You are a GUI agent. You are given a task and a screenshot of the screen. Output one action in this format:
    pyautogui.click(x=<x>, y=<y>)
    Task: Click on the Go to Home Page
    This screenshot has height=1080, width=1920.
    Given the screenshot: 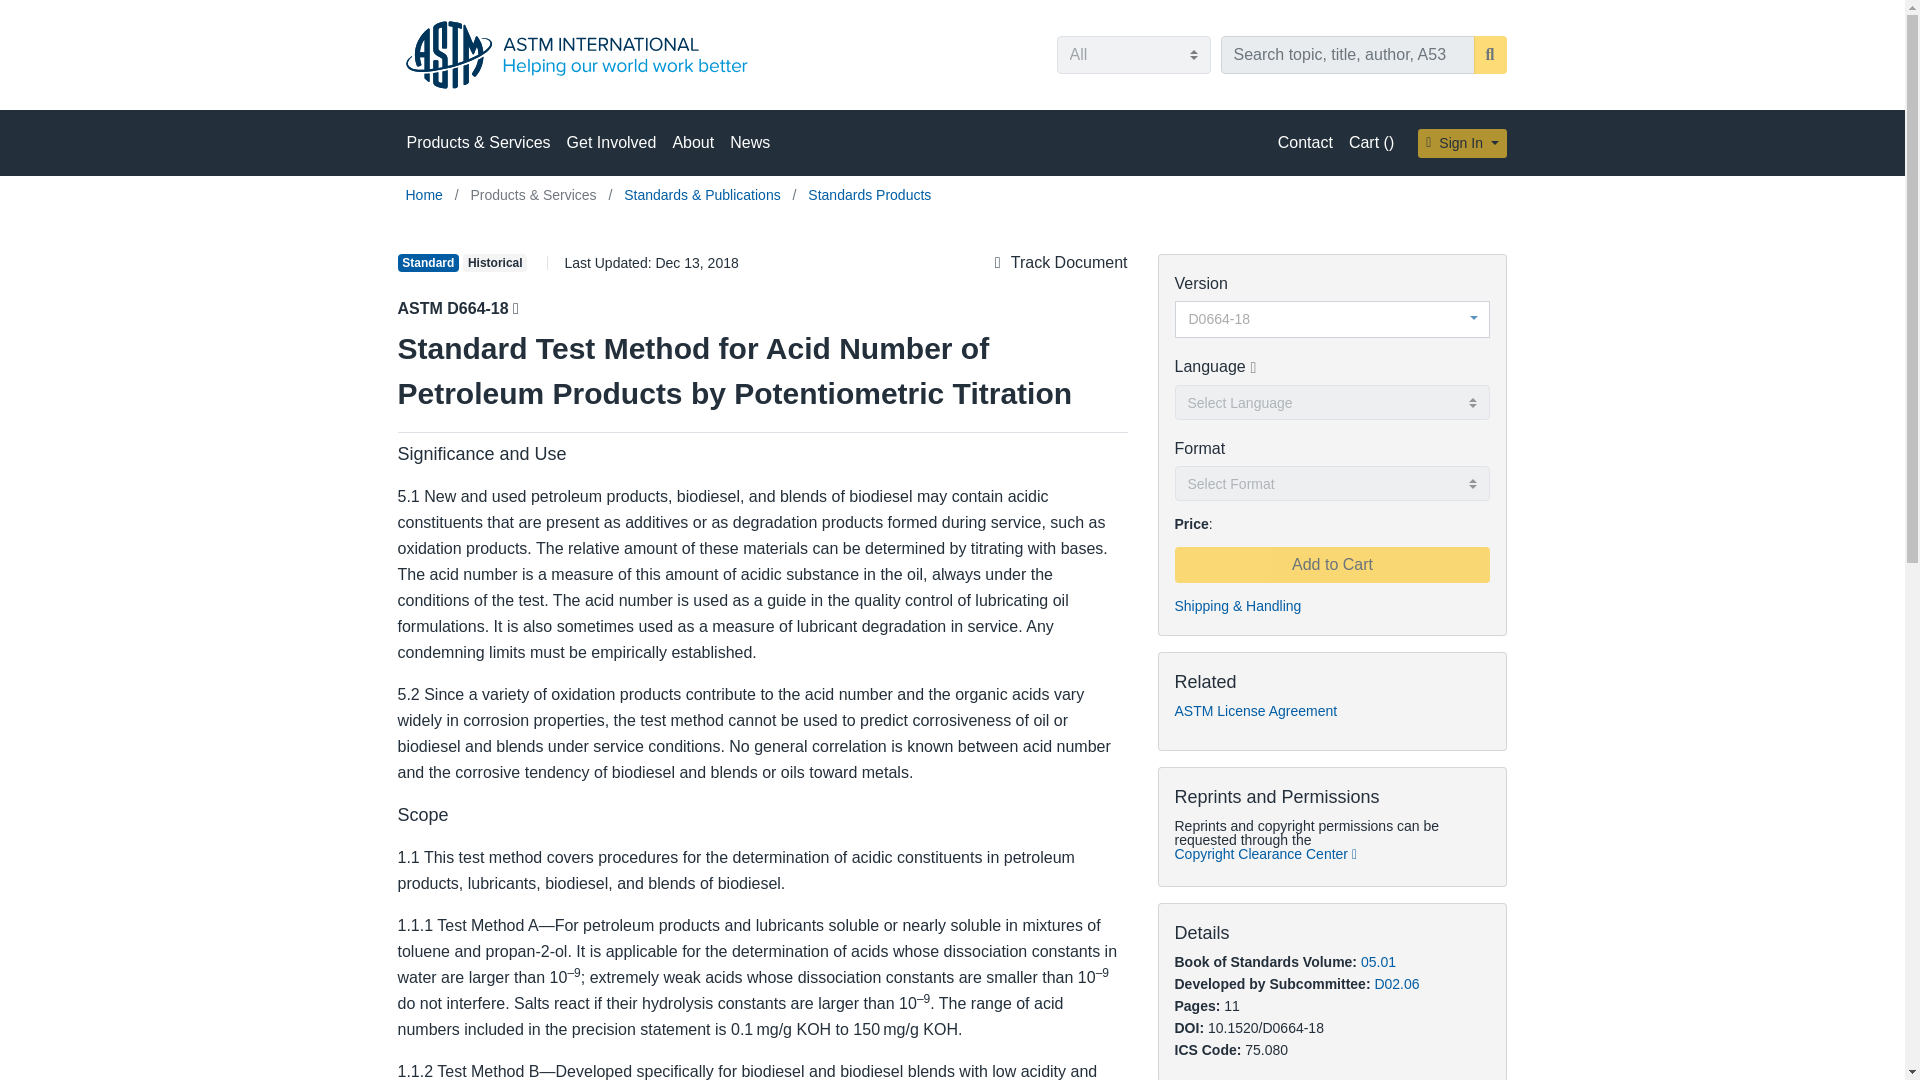 What is the action you would take?
    pyautogui.click(x=426, y=194)
    